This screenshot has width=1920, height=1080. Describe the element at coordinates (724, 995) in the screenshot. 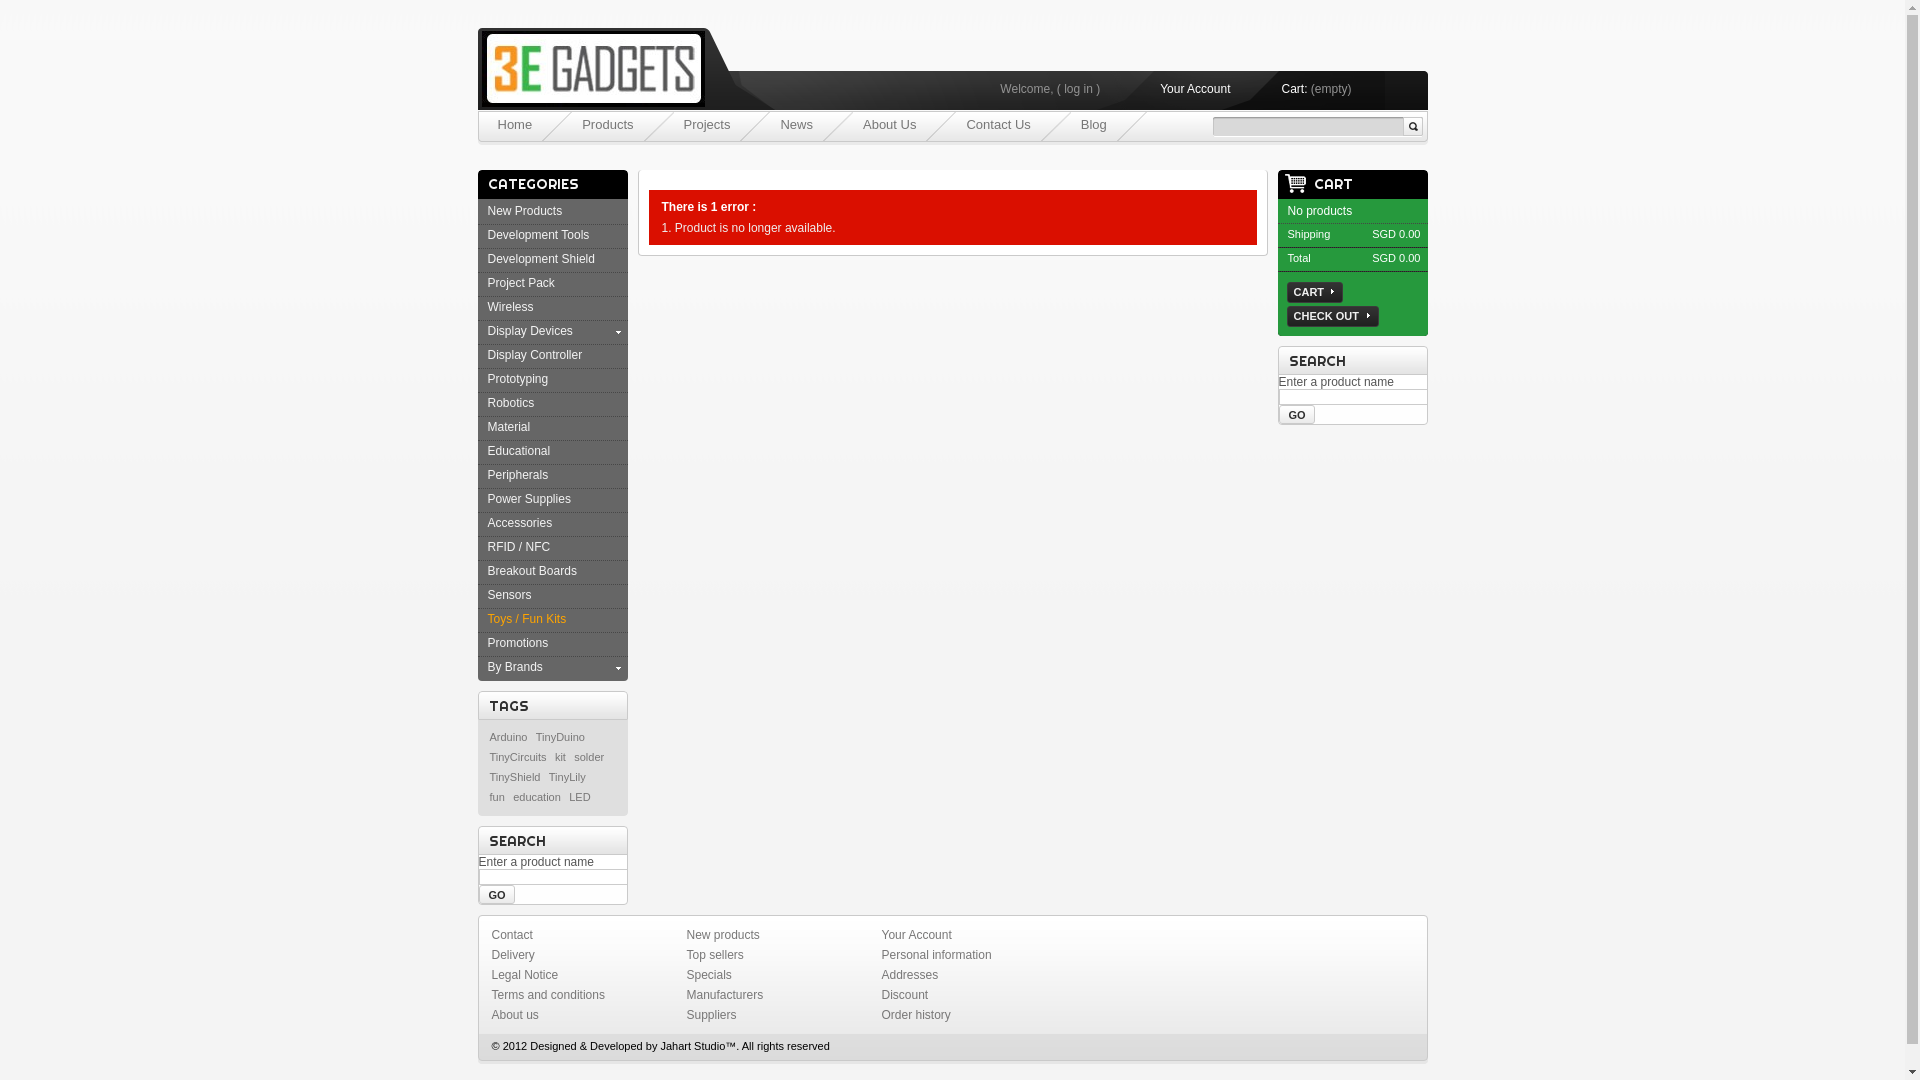

I see `Manufacturers` at that location.